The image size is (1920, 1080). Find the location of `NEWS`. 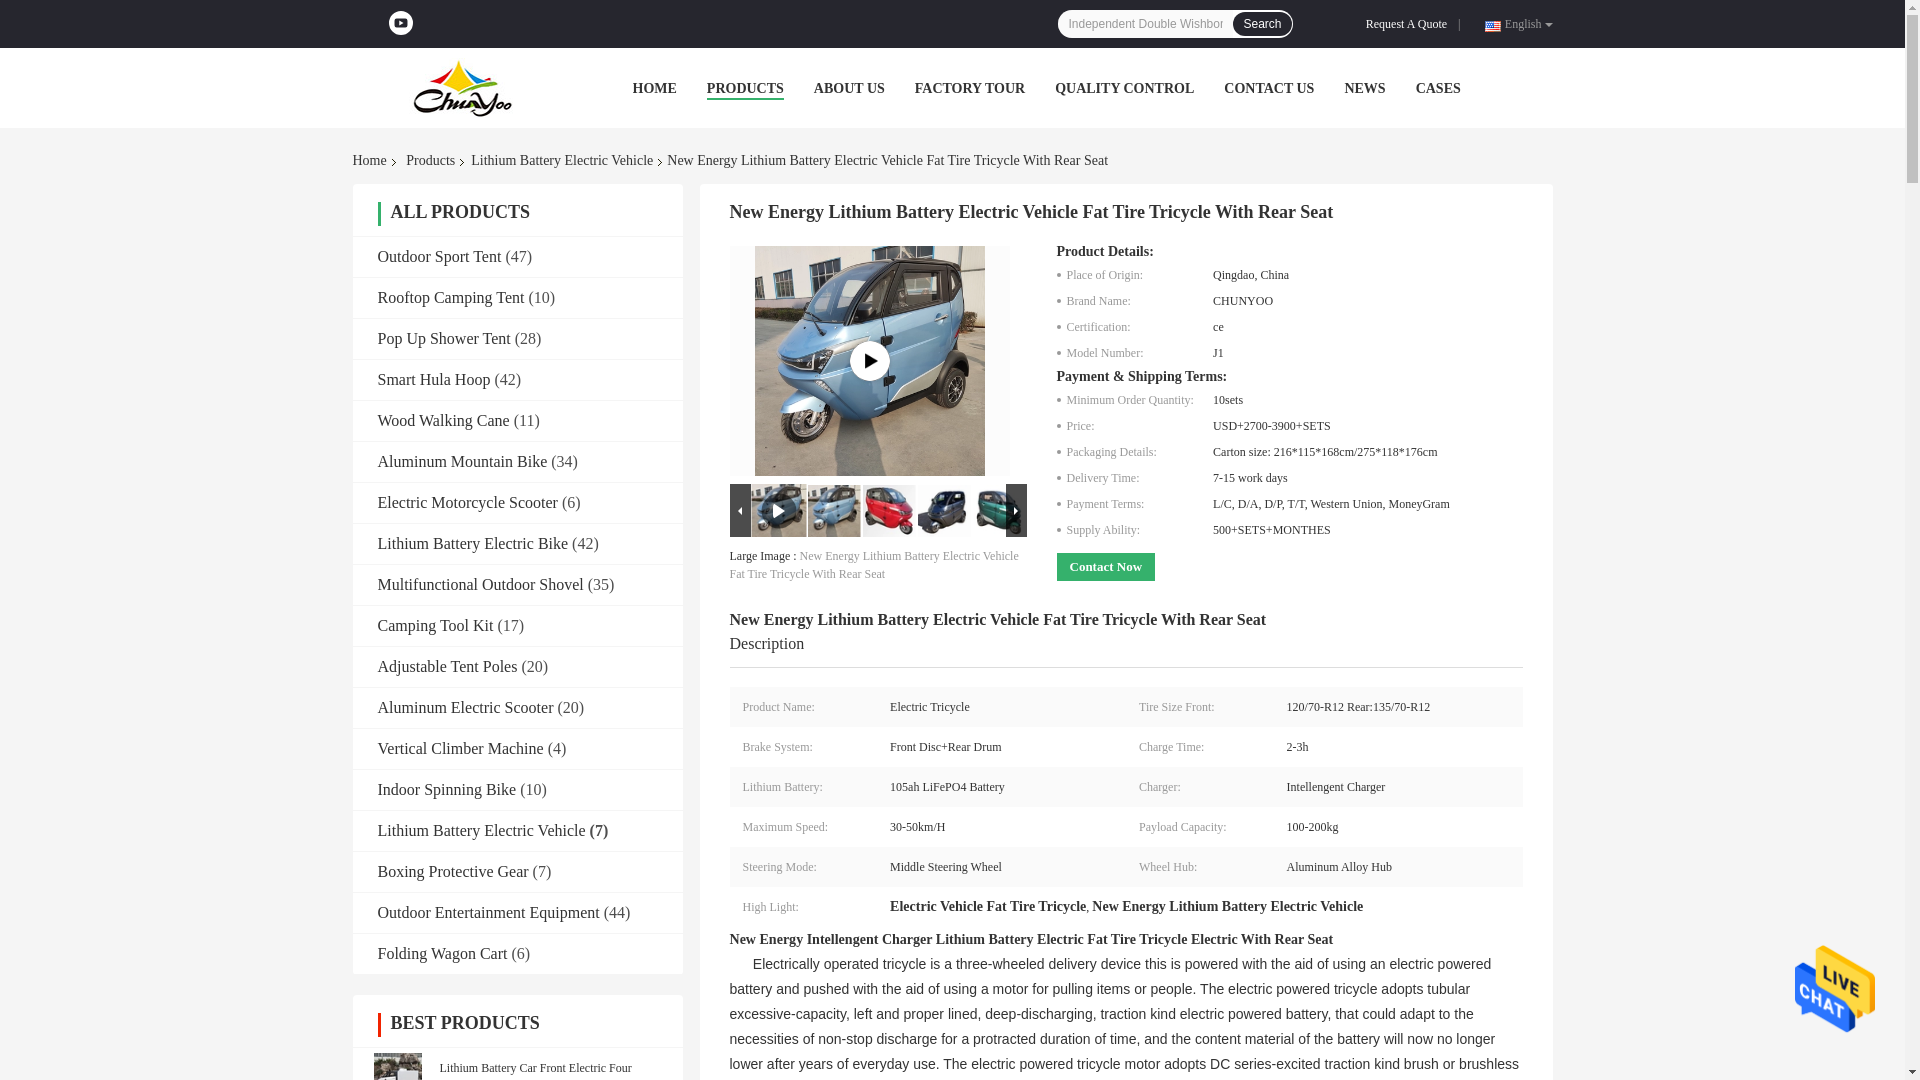

NEWS is located at coordinates (1364, 88).